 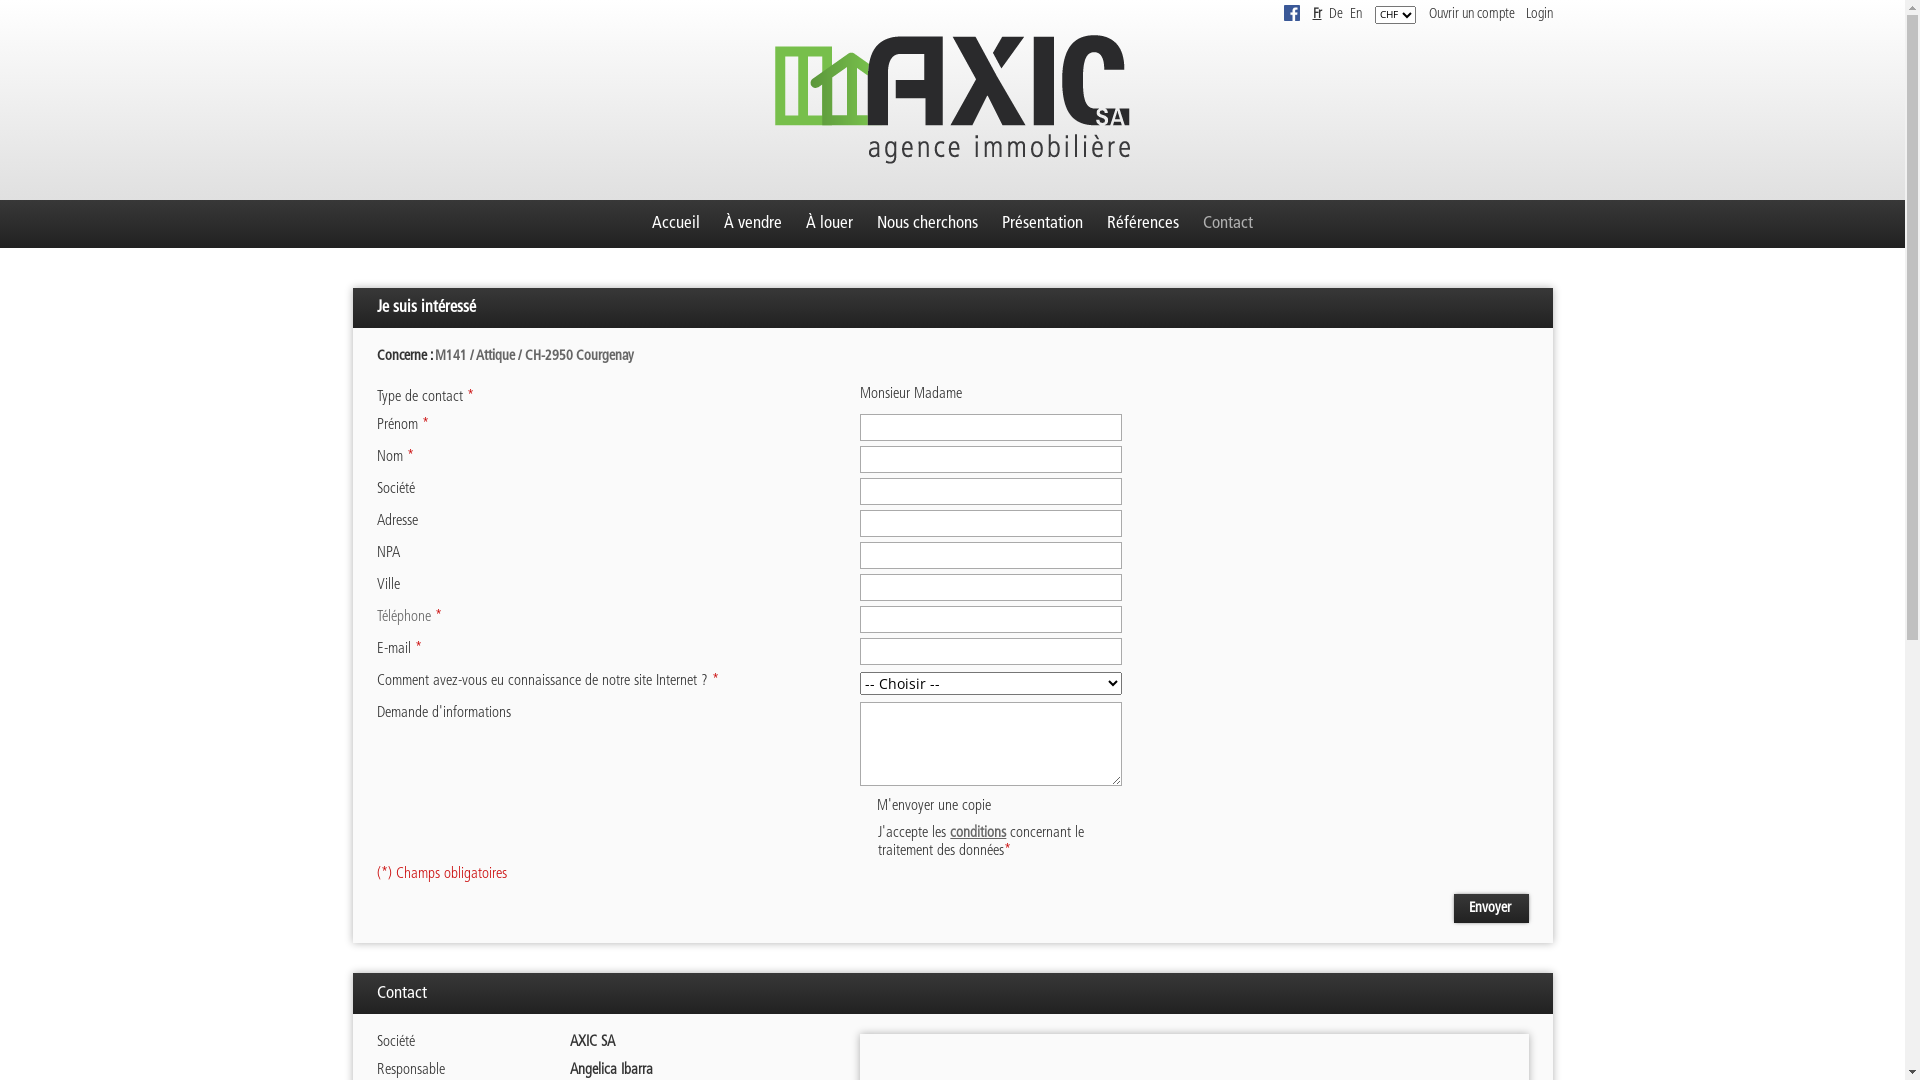 I want to click on NPA, so click(x=991, y=556).